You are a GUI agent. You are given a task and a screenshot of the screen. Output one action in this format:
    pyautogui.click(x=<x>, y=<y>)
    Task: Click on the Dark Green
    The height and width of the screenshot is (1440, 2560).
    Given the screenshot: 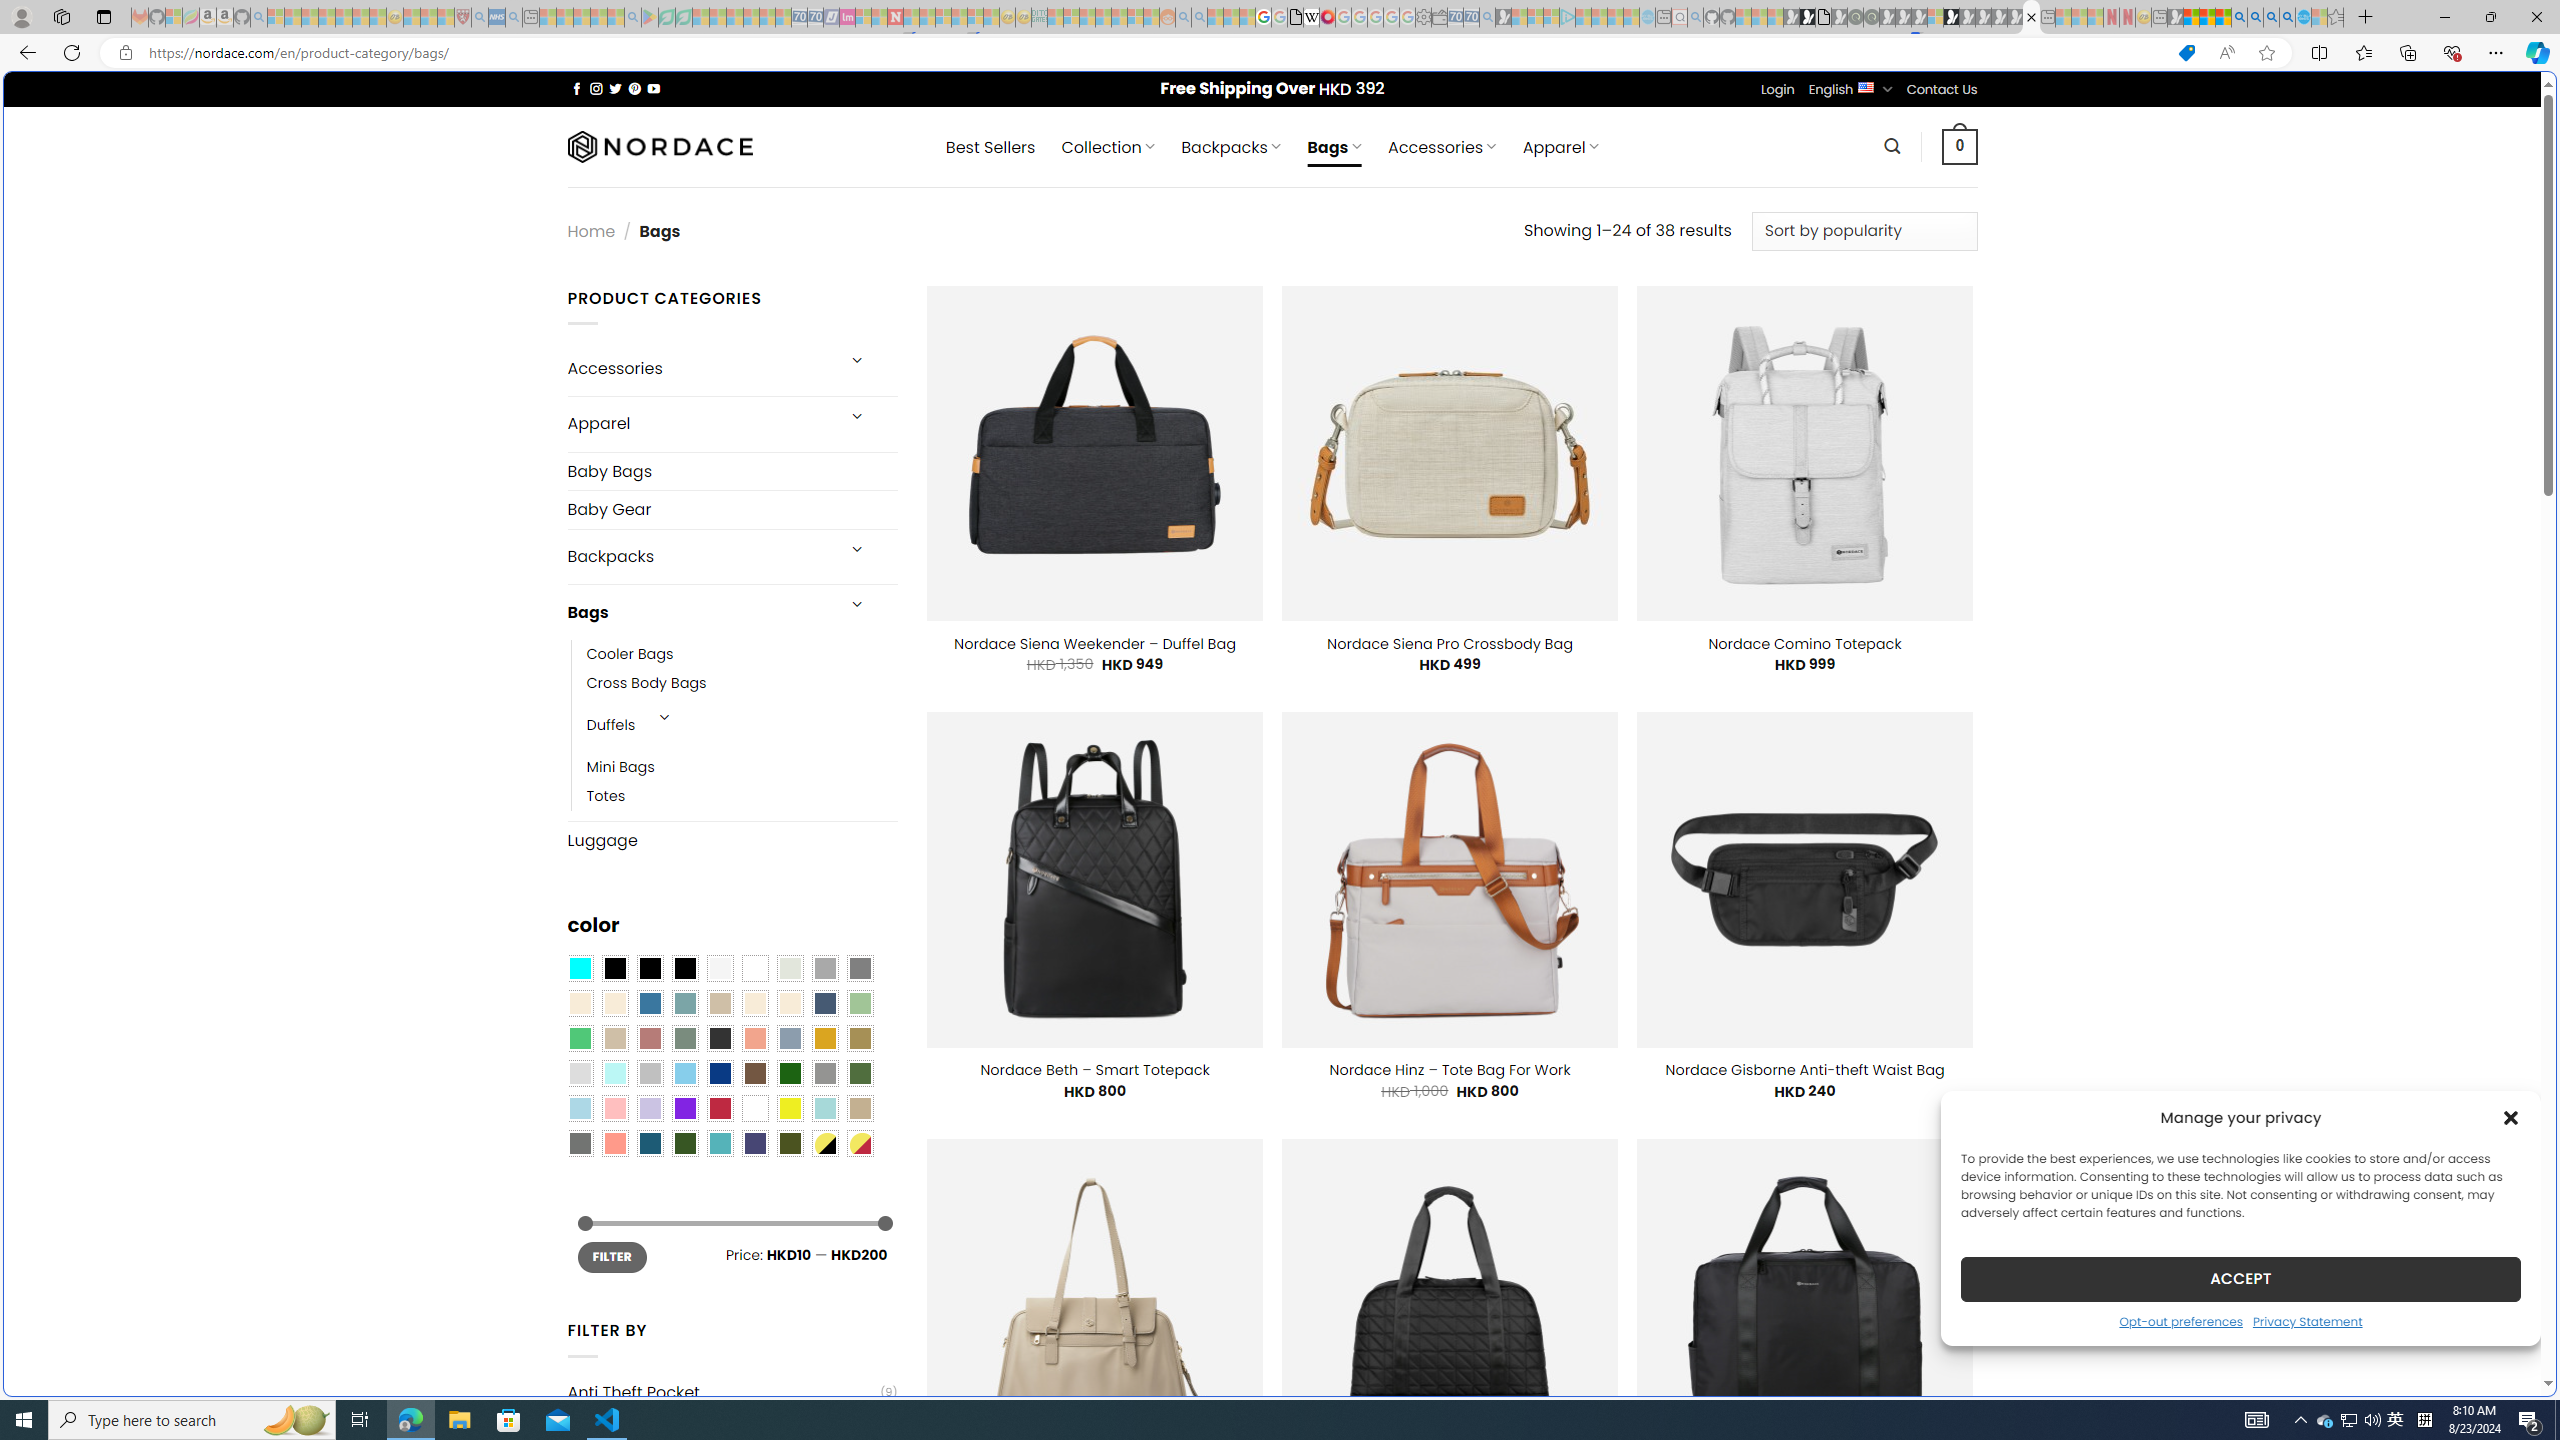 What is the action you would take?
    pyautogui.click(x=790, y=1074)
    